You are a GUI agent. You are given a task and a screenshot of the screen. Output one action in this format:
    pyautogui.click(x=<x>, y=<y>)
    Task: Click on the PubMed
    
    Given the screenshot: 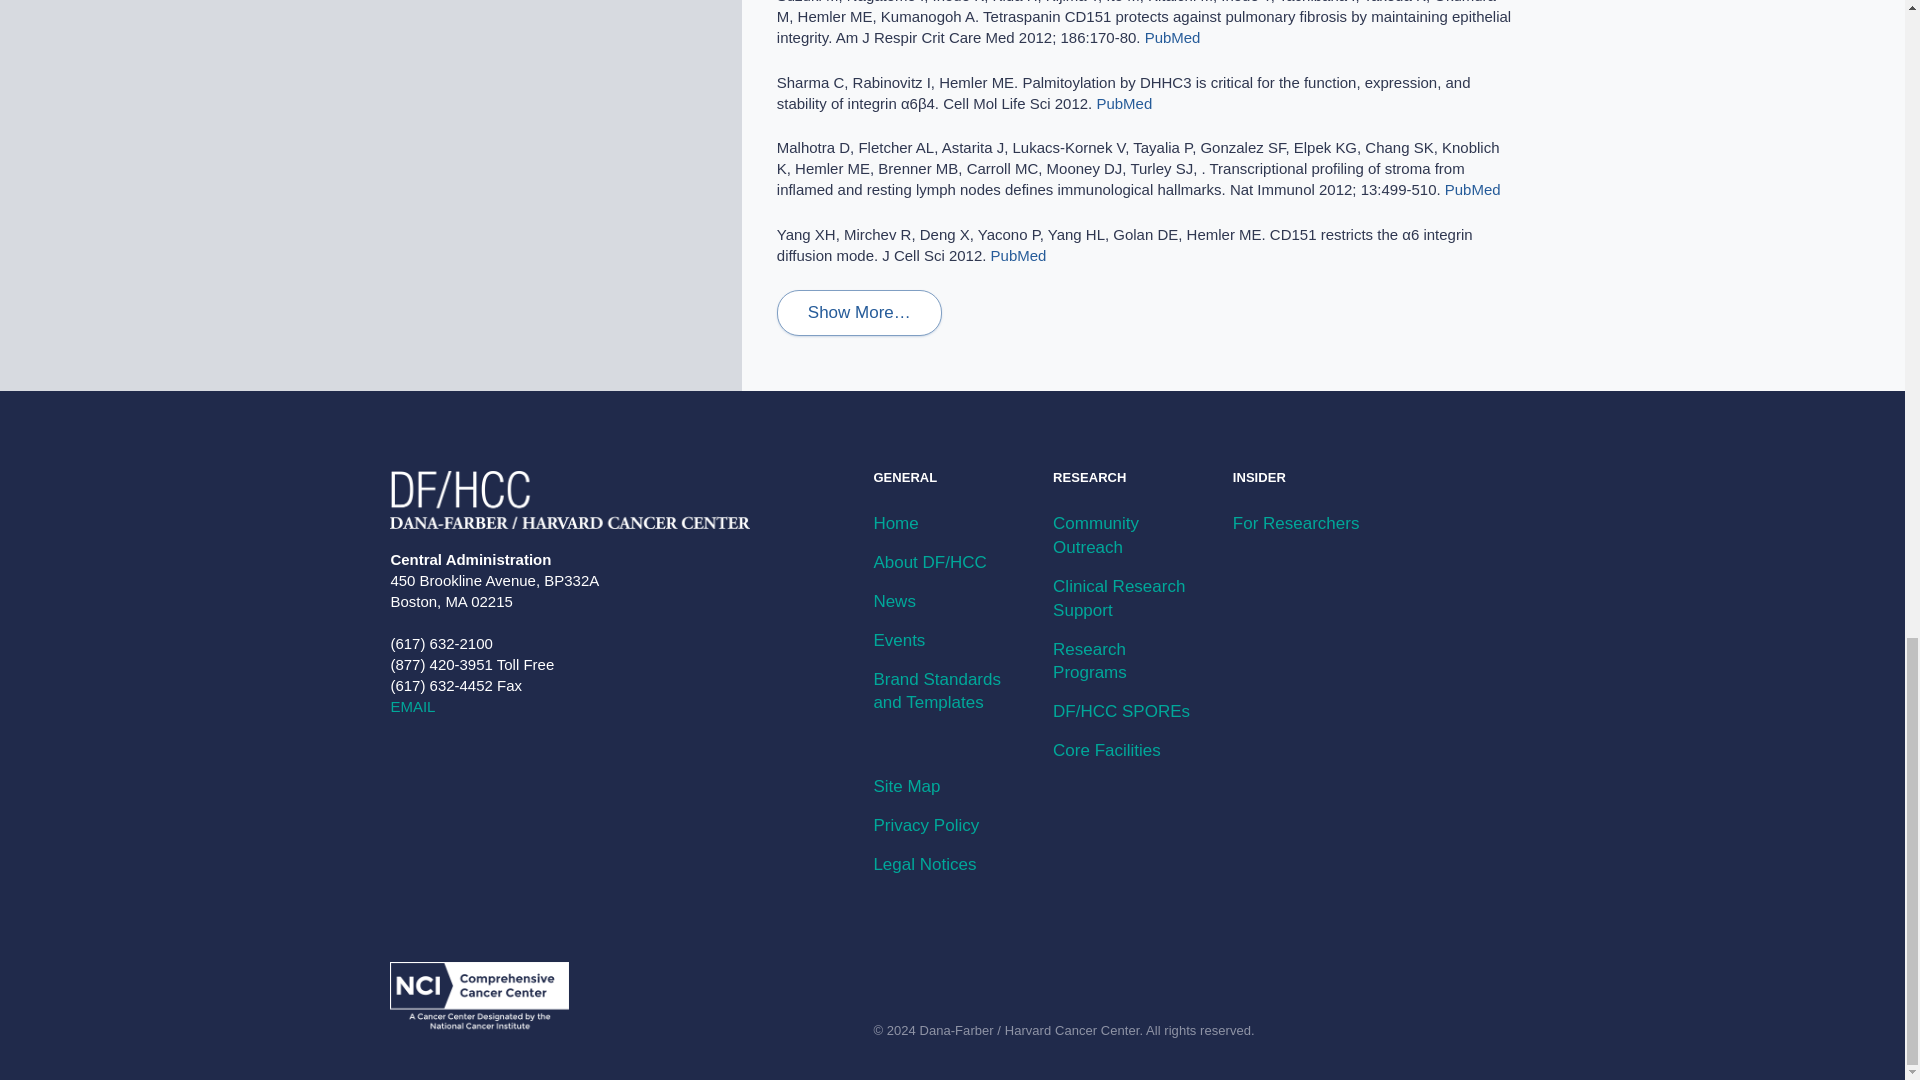 What is the action you would take?
    pyautogui.click(x=1124, y=104)
    